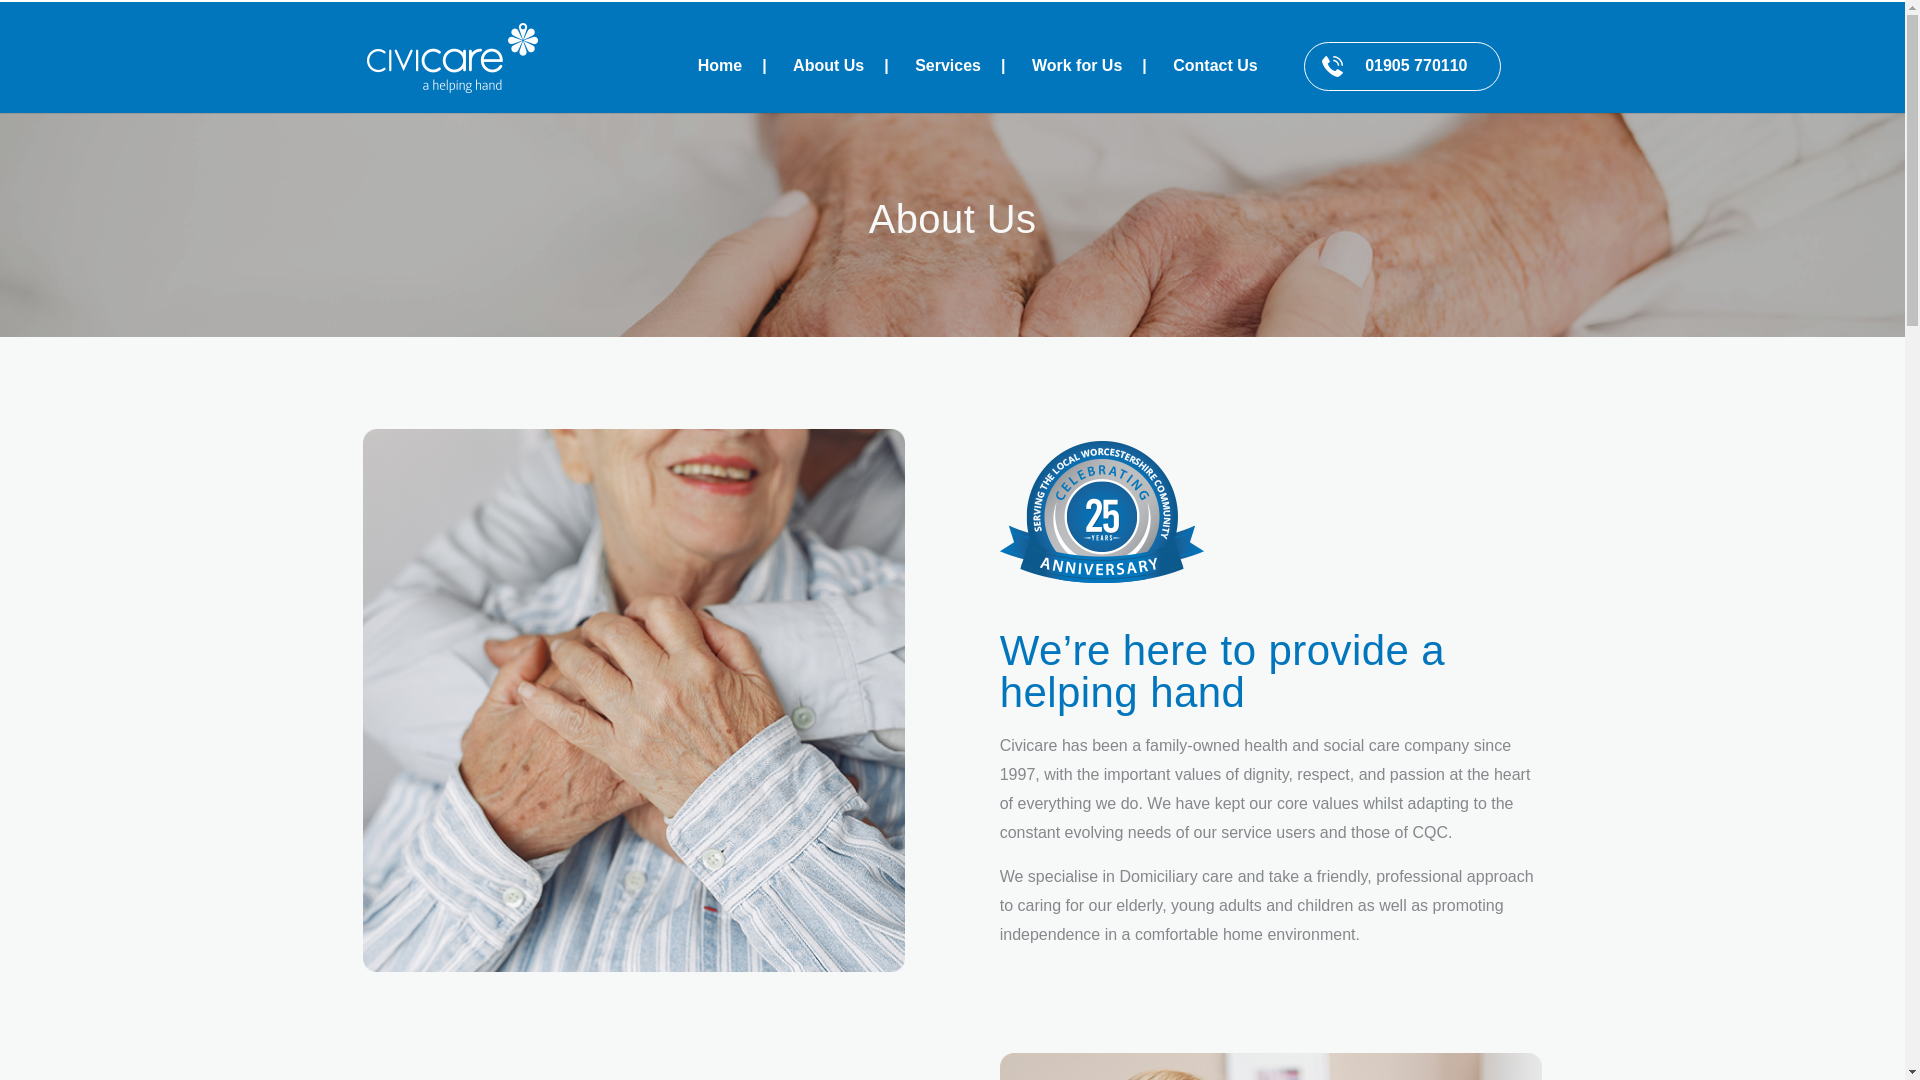  What do you see at coordinates (1102, 512) in the screenshot?
I see `25` at bounding box center [1102, 512].